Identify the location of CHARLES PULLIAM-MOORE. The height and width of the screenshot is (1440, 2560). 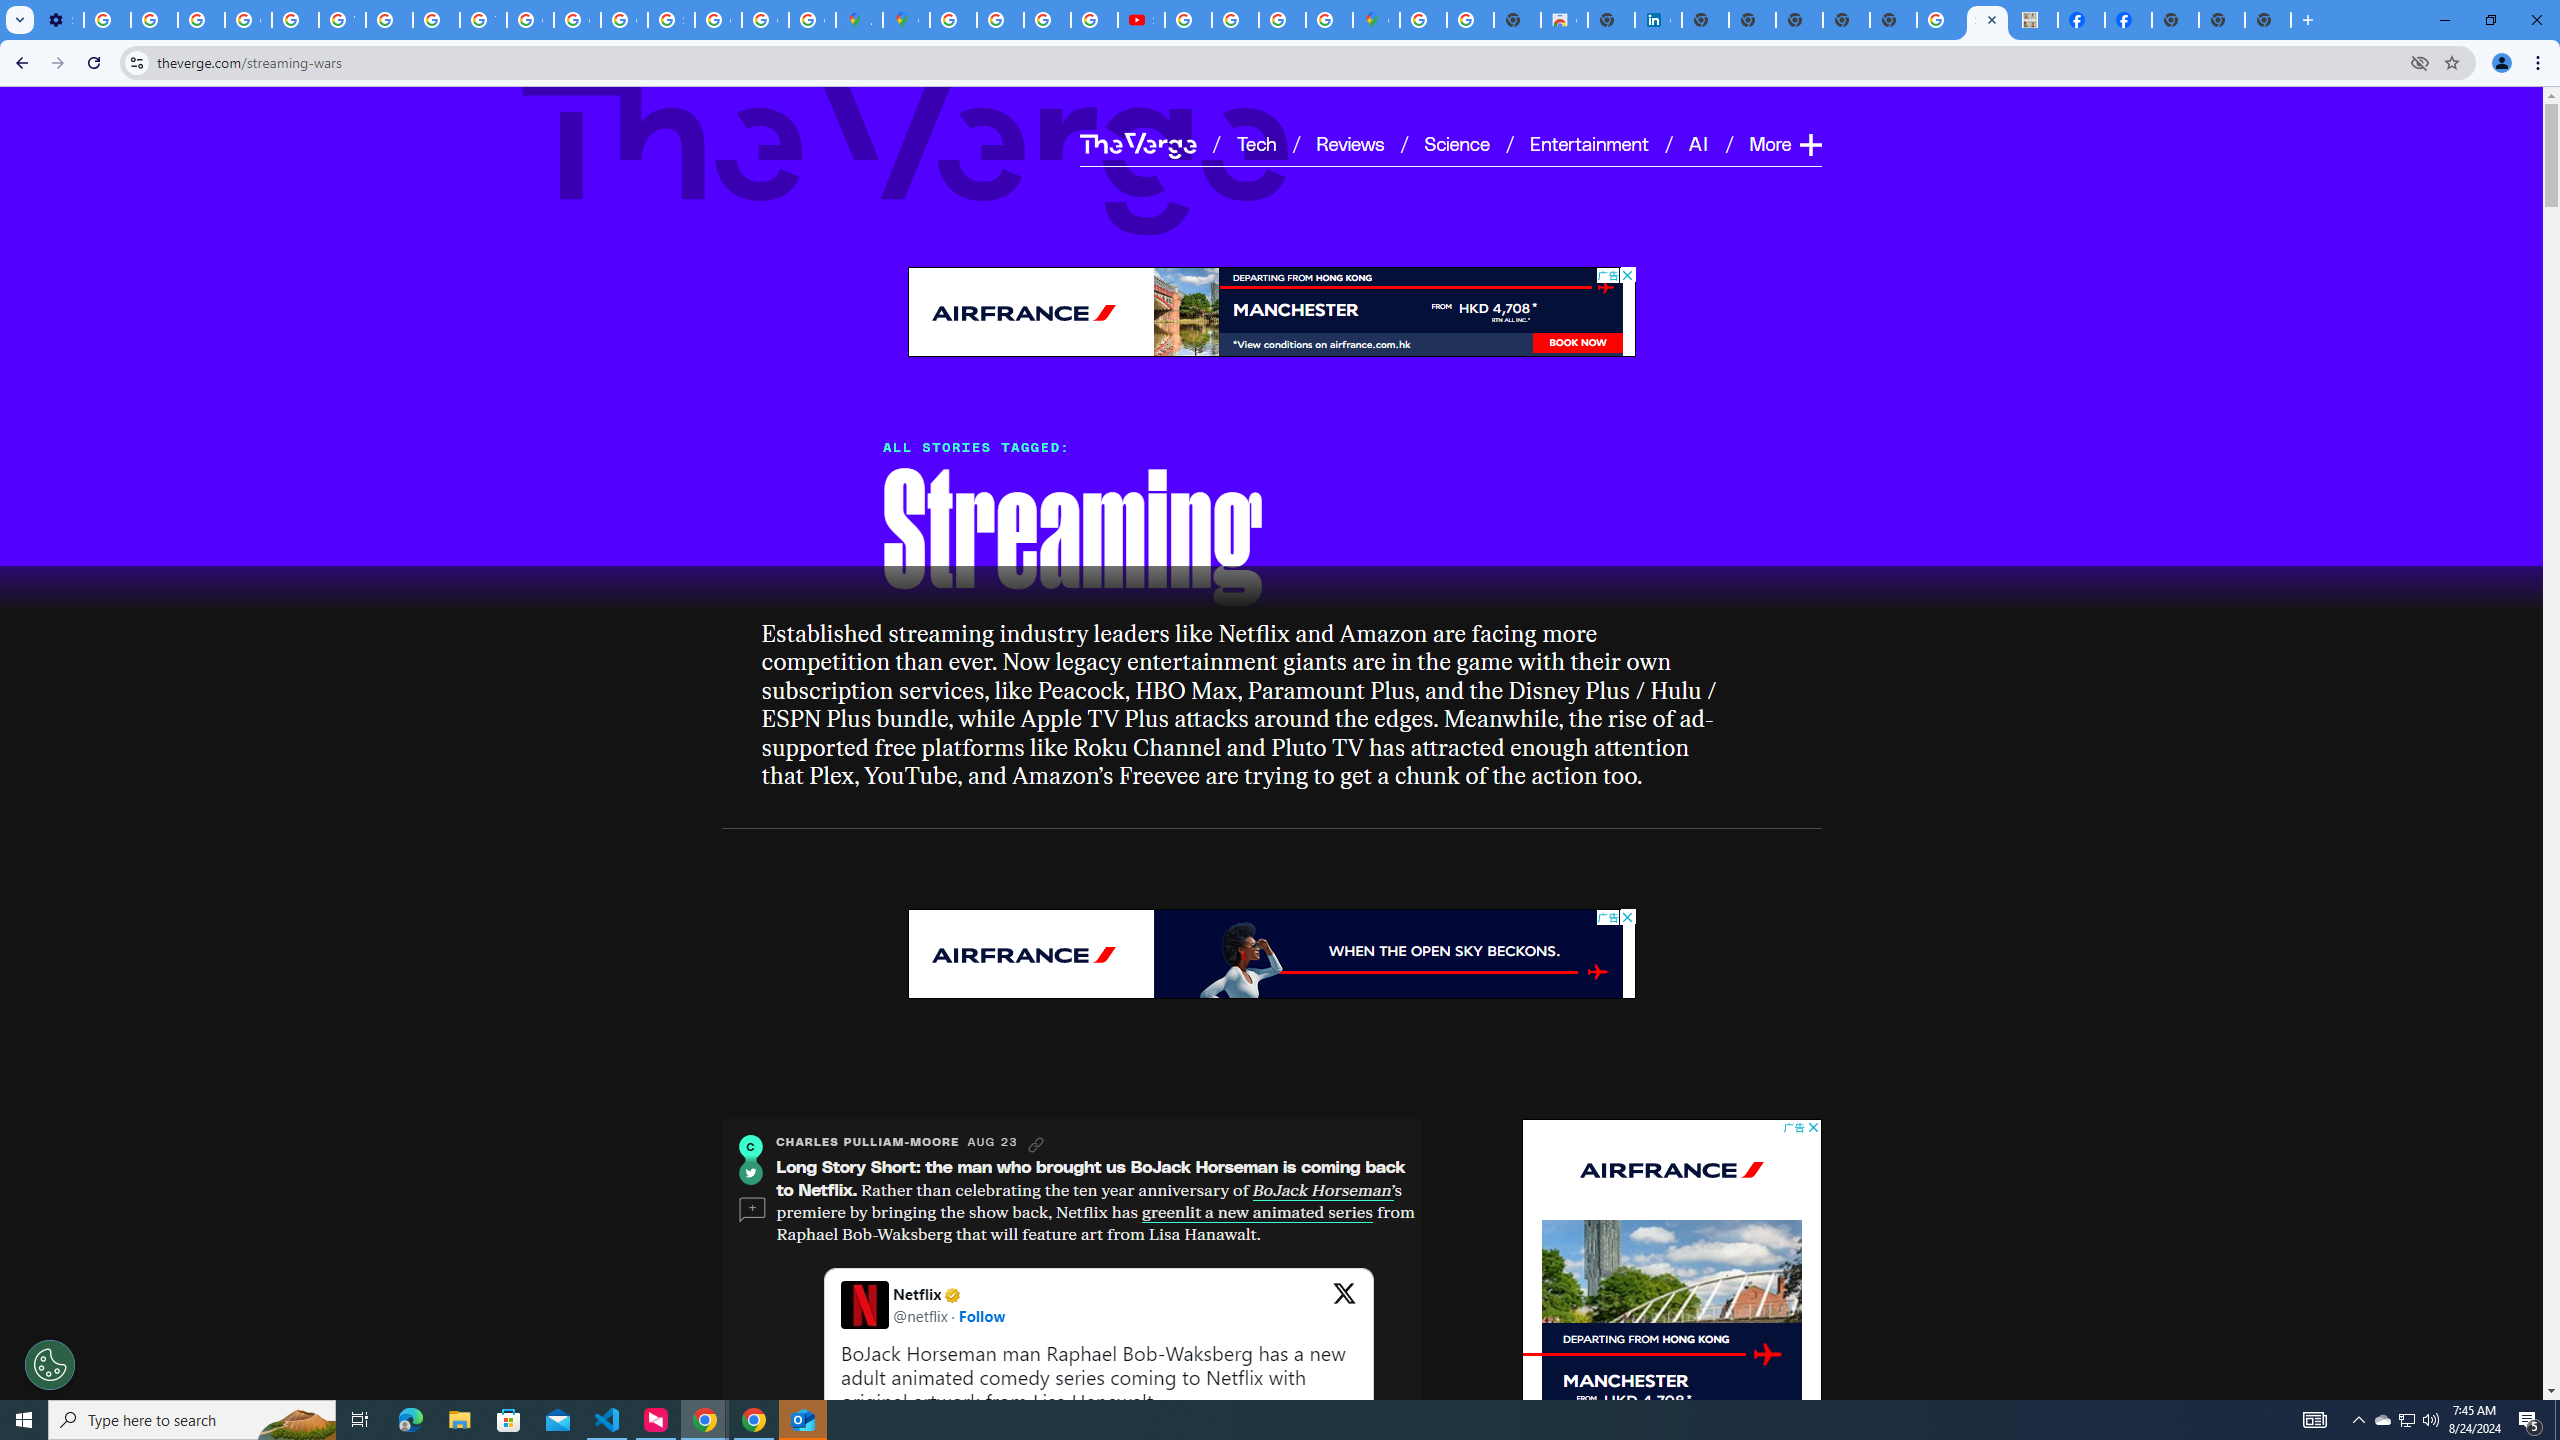
(868, 1142).